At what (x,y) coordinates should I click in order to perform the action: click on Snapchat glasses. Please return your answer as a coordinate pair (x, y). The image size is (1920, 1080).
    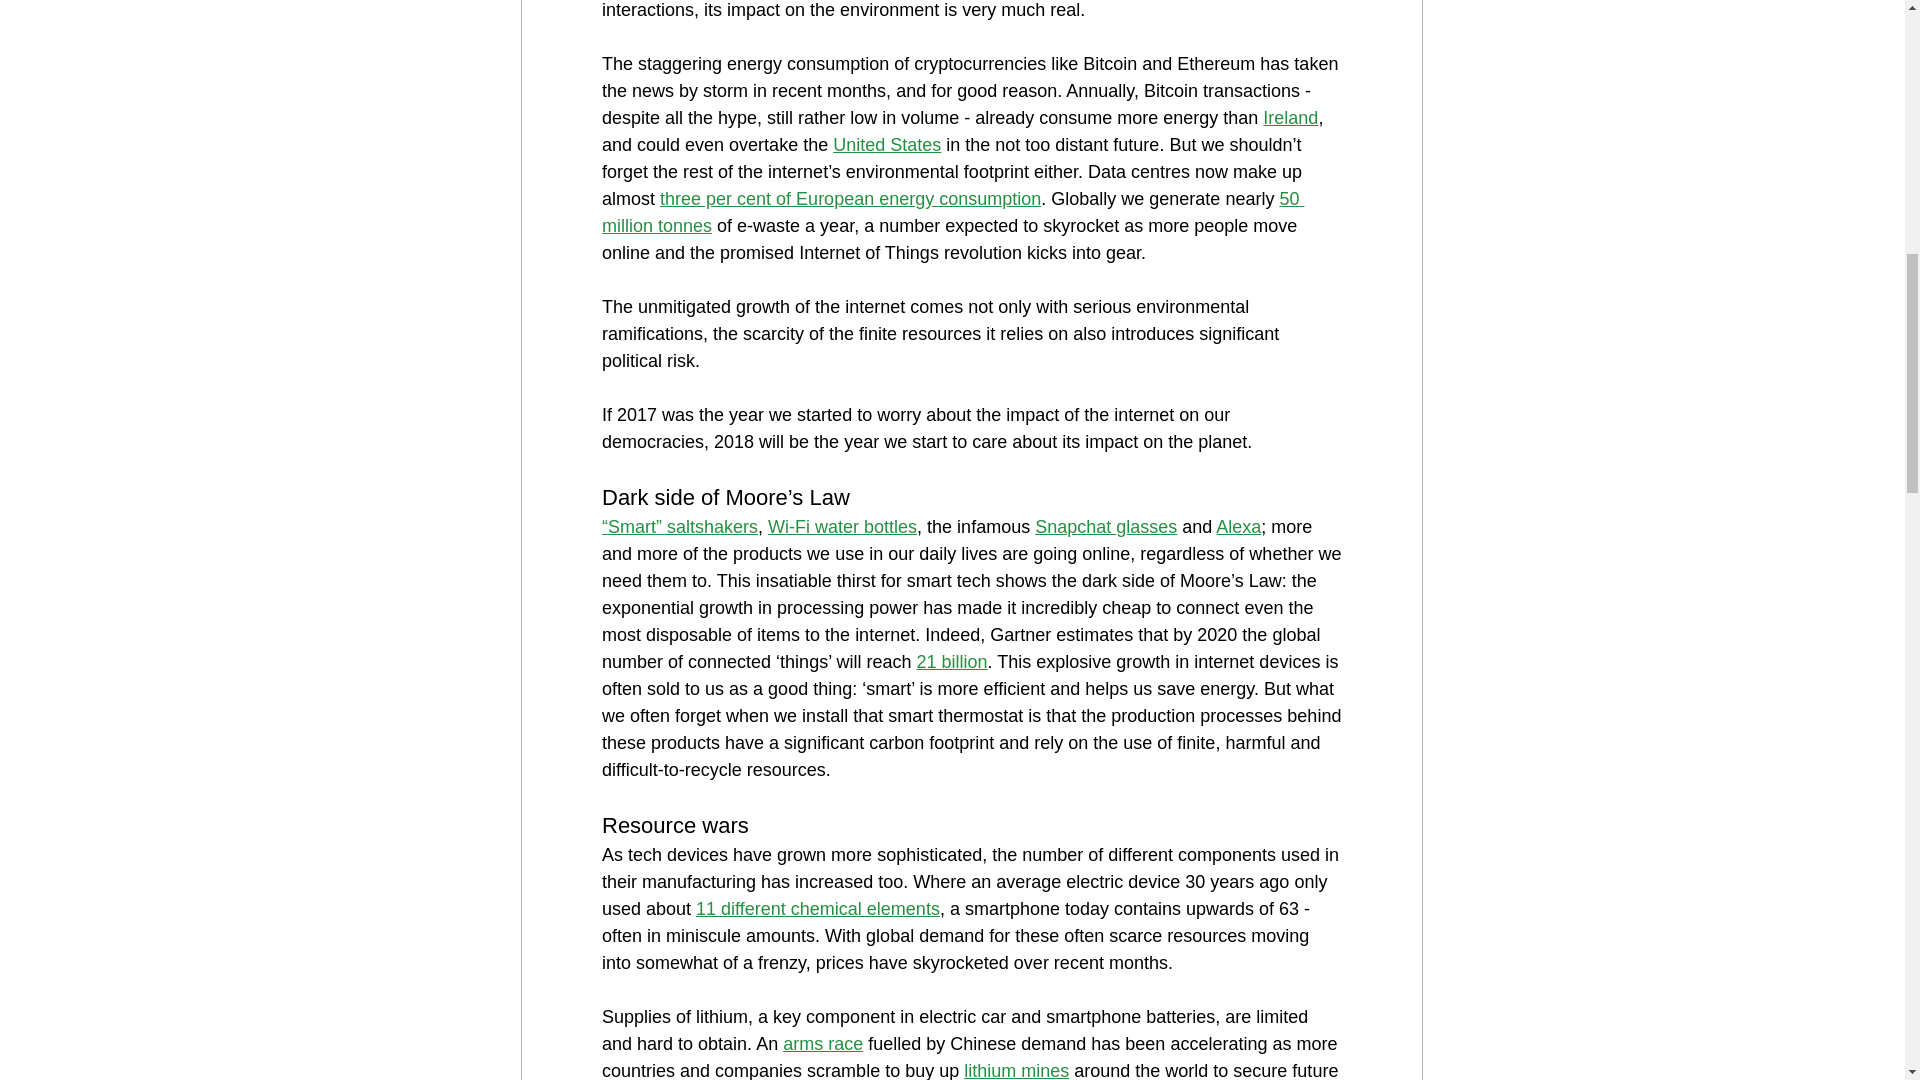
    Looking at the image, I should click on (1105, 526).